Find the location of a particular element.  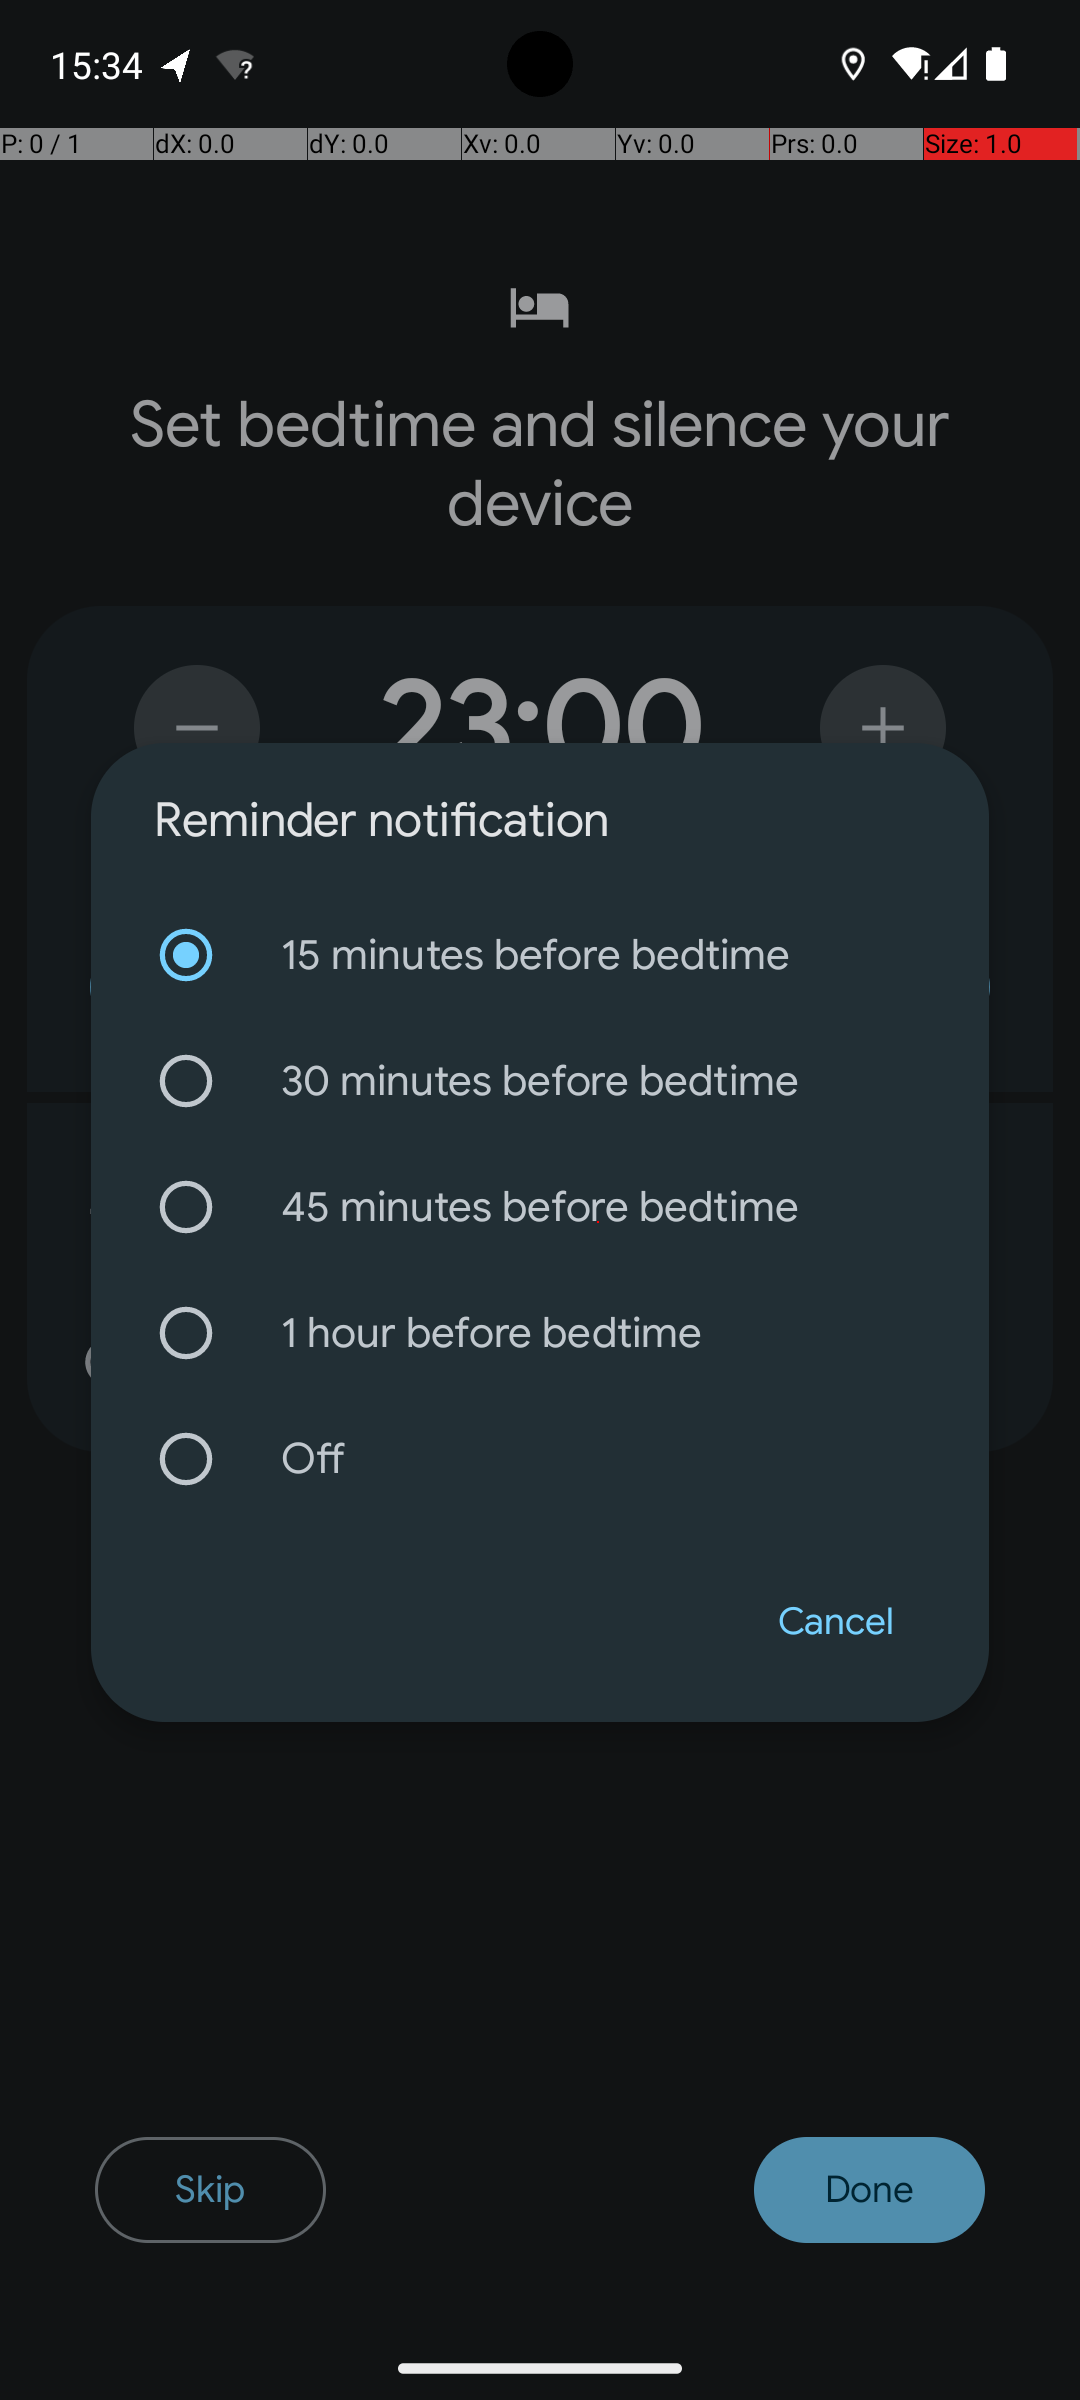

30 minutes before bedtime is located at coordinates (540, 1081).